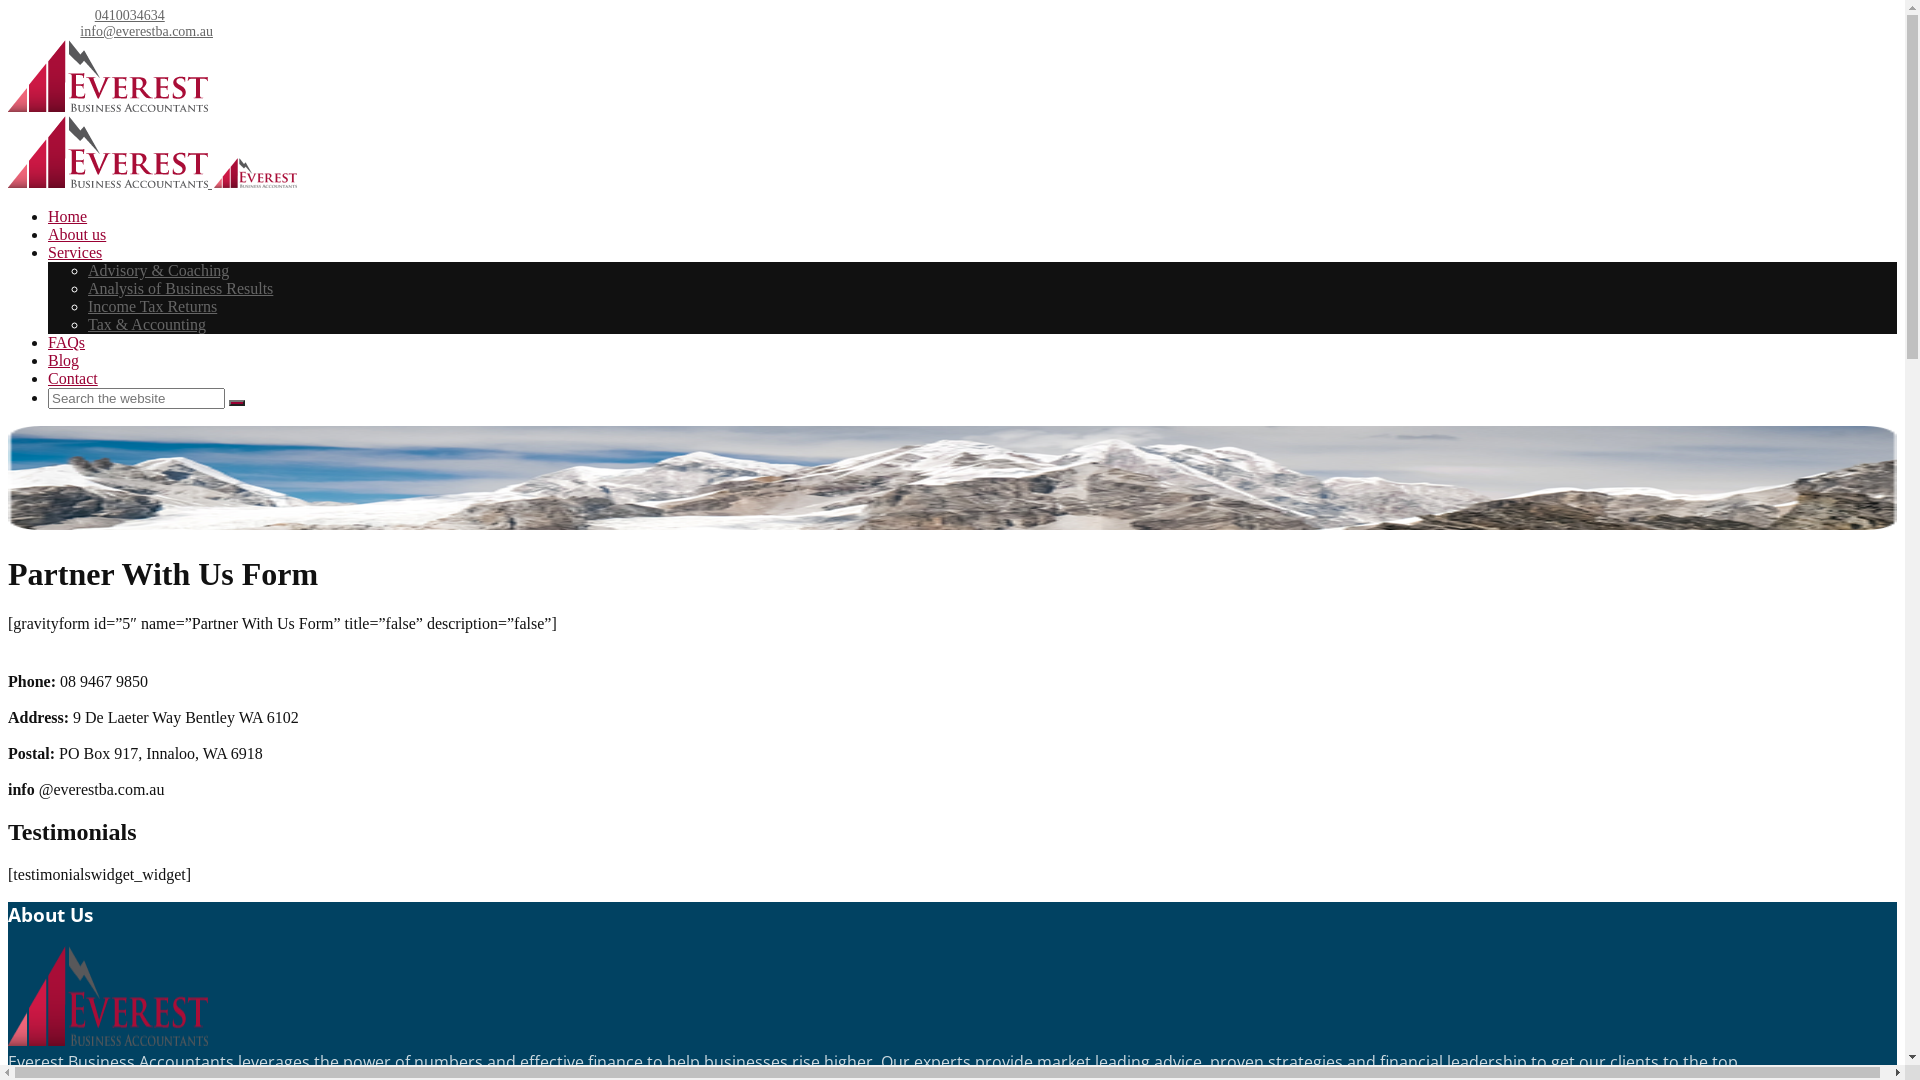 The image size is (1920, 1080). Describe the element at coordinates (146, 31) in the screenshot. I see `info@everestba.com.au` at that location.